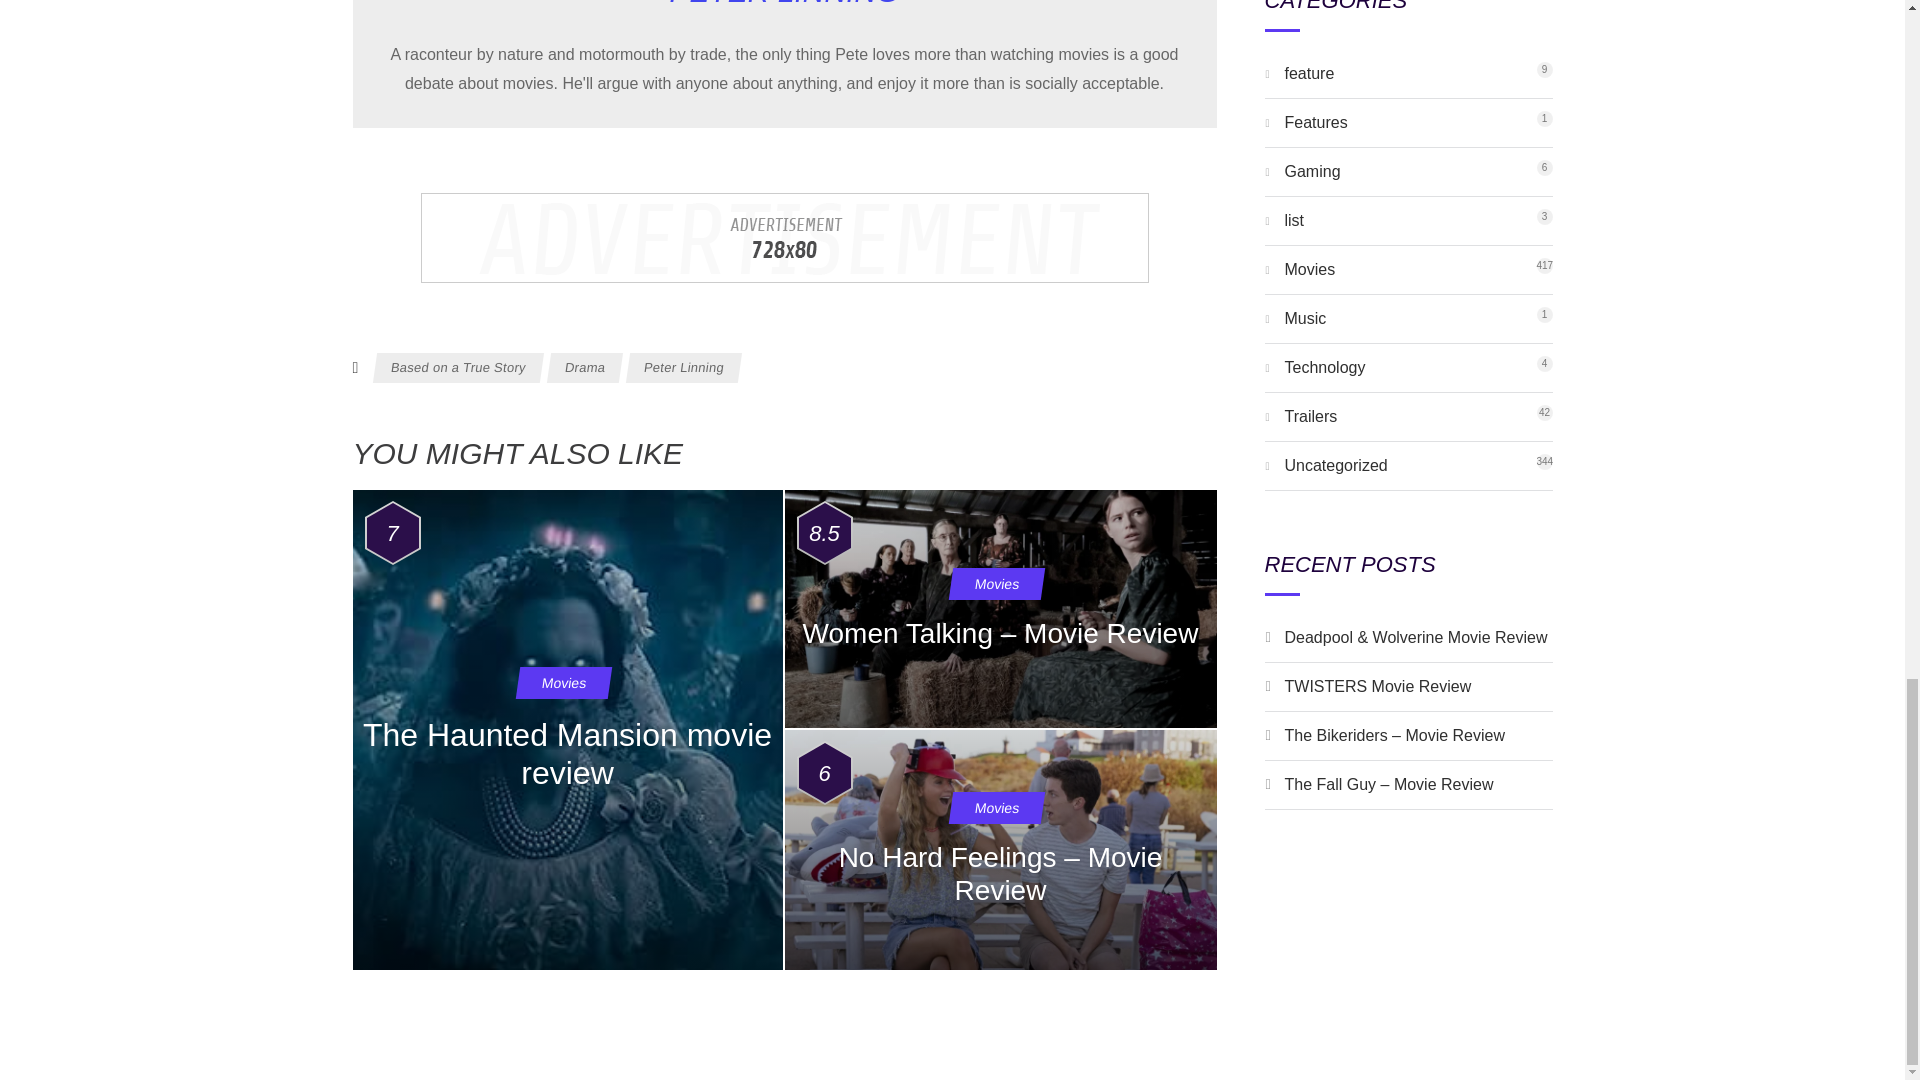  I want to click on Based on a True Story, so click(1294, 220).